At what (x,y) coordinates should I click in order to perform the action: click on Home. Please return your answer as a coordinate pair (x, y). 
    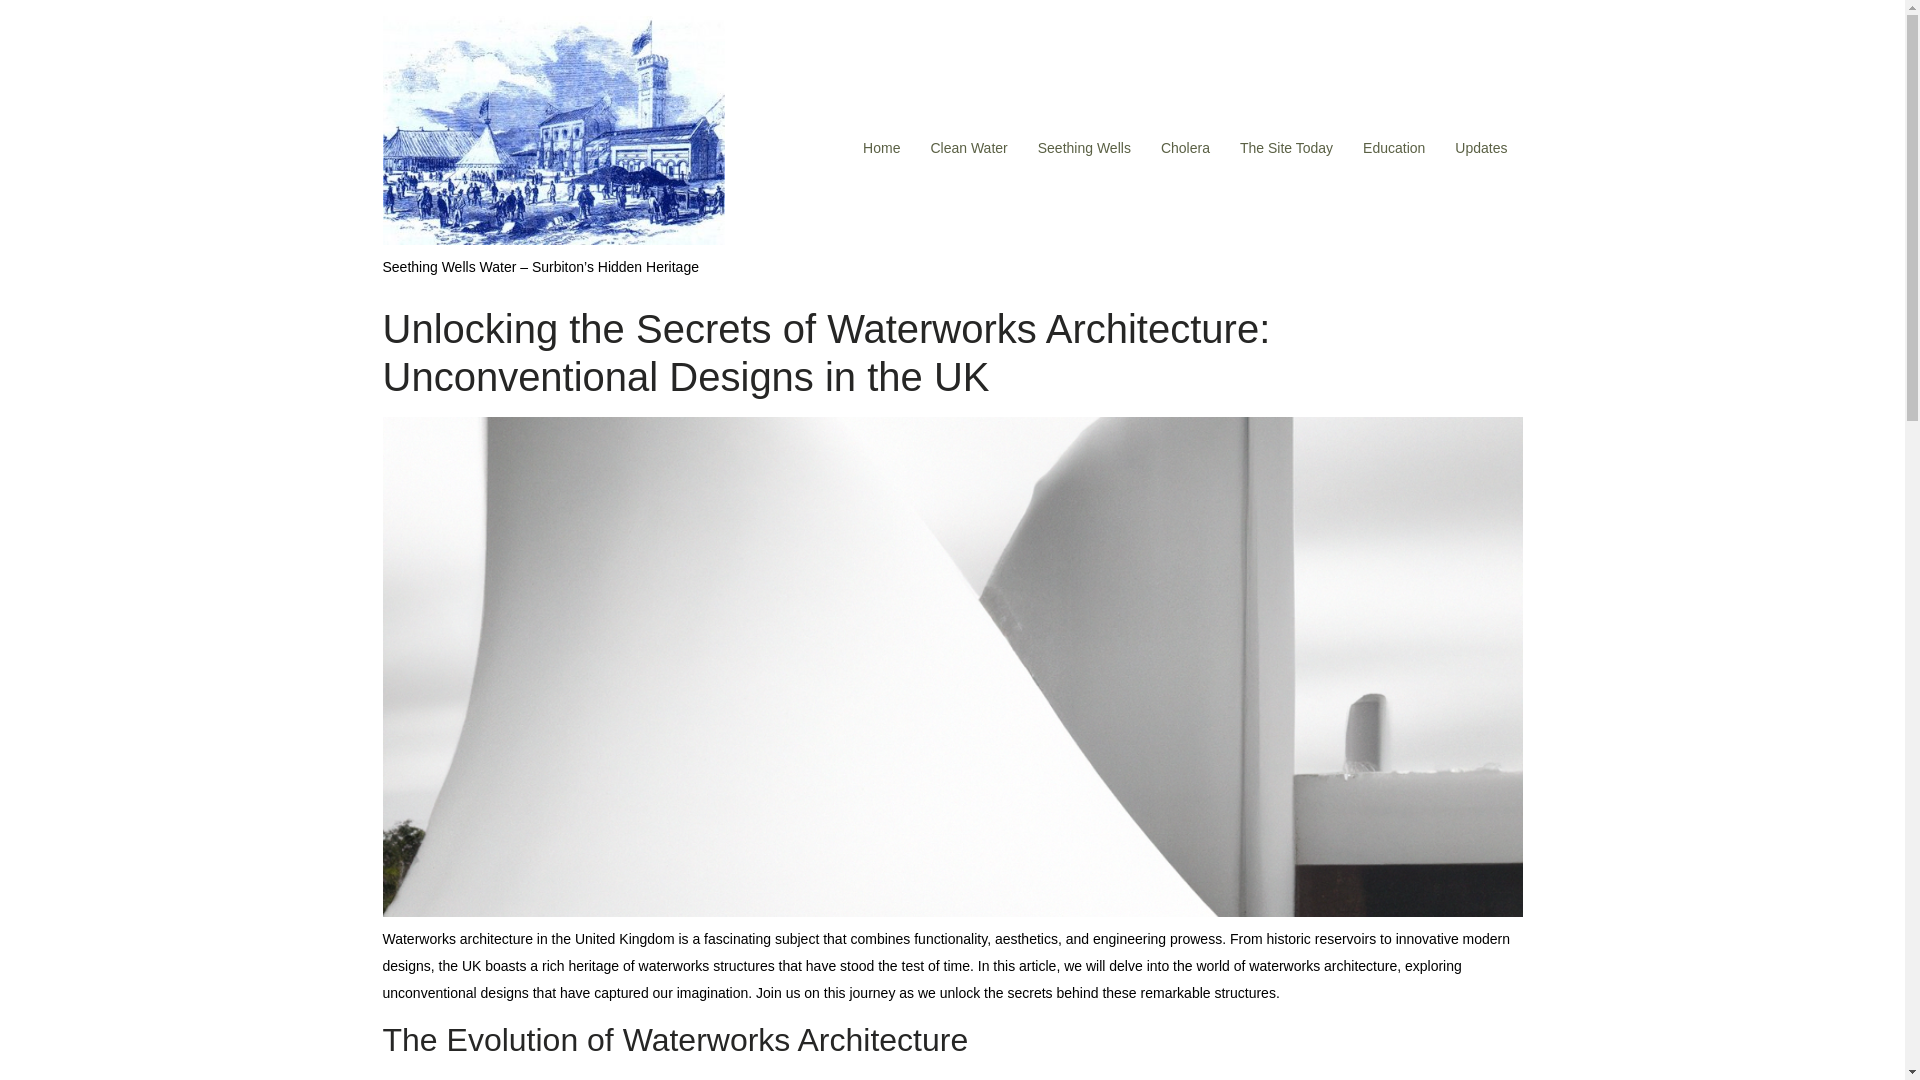
    Looking at the image, I should click on (882, 148).